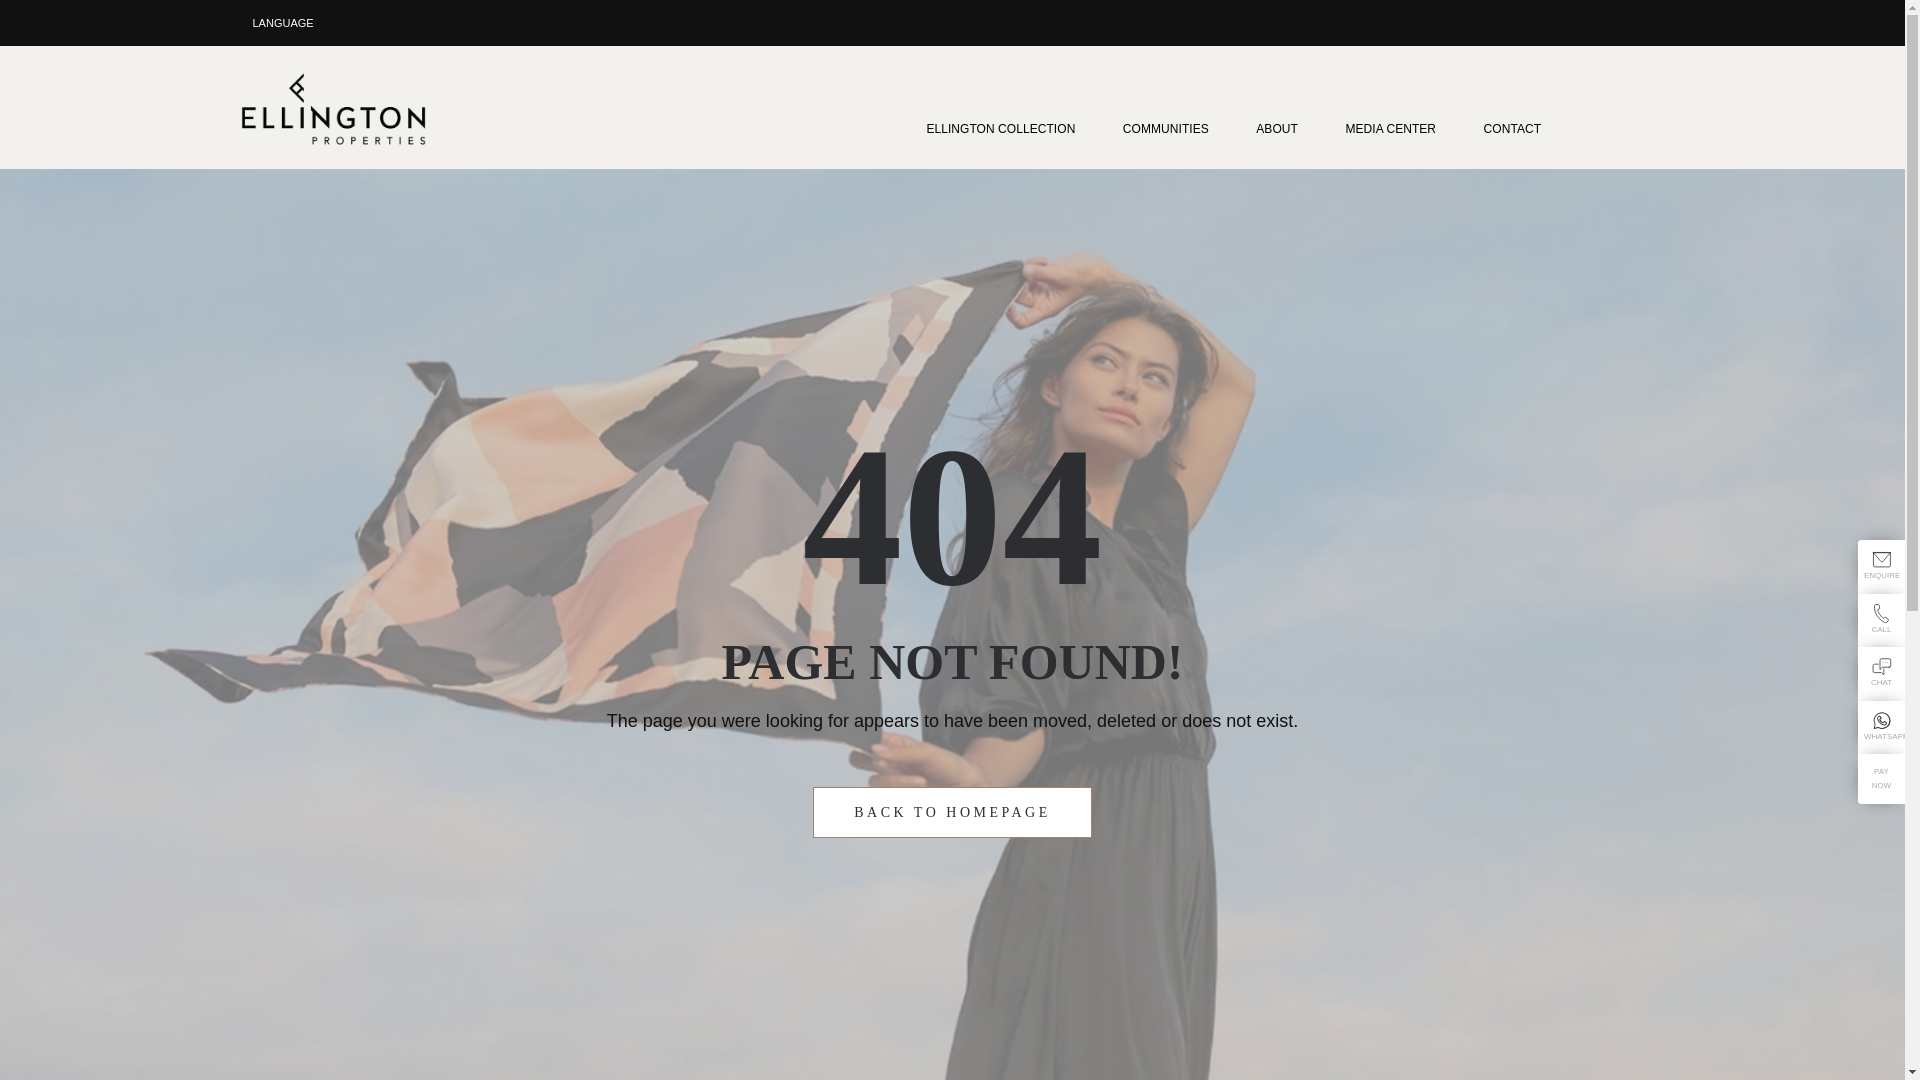 This screenshot has width=1920, height=1080. What do you see at coordinates (1010, 122) in the screenshot?
I see `ELLINGTON COLLECTION` at bounding box center [1010, 122].